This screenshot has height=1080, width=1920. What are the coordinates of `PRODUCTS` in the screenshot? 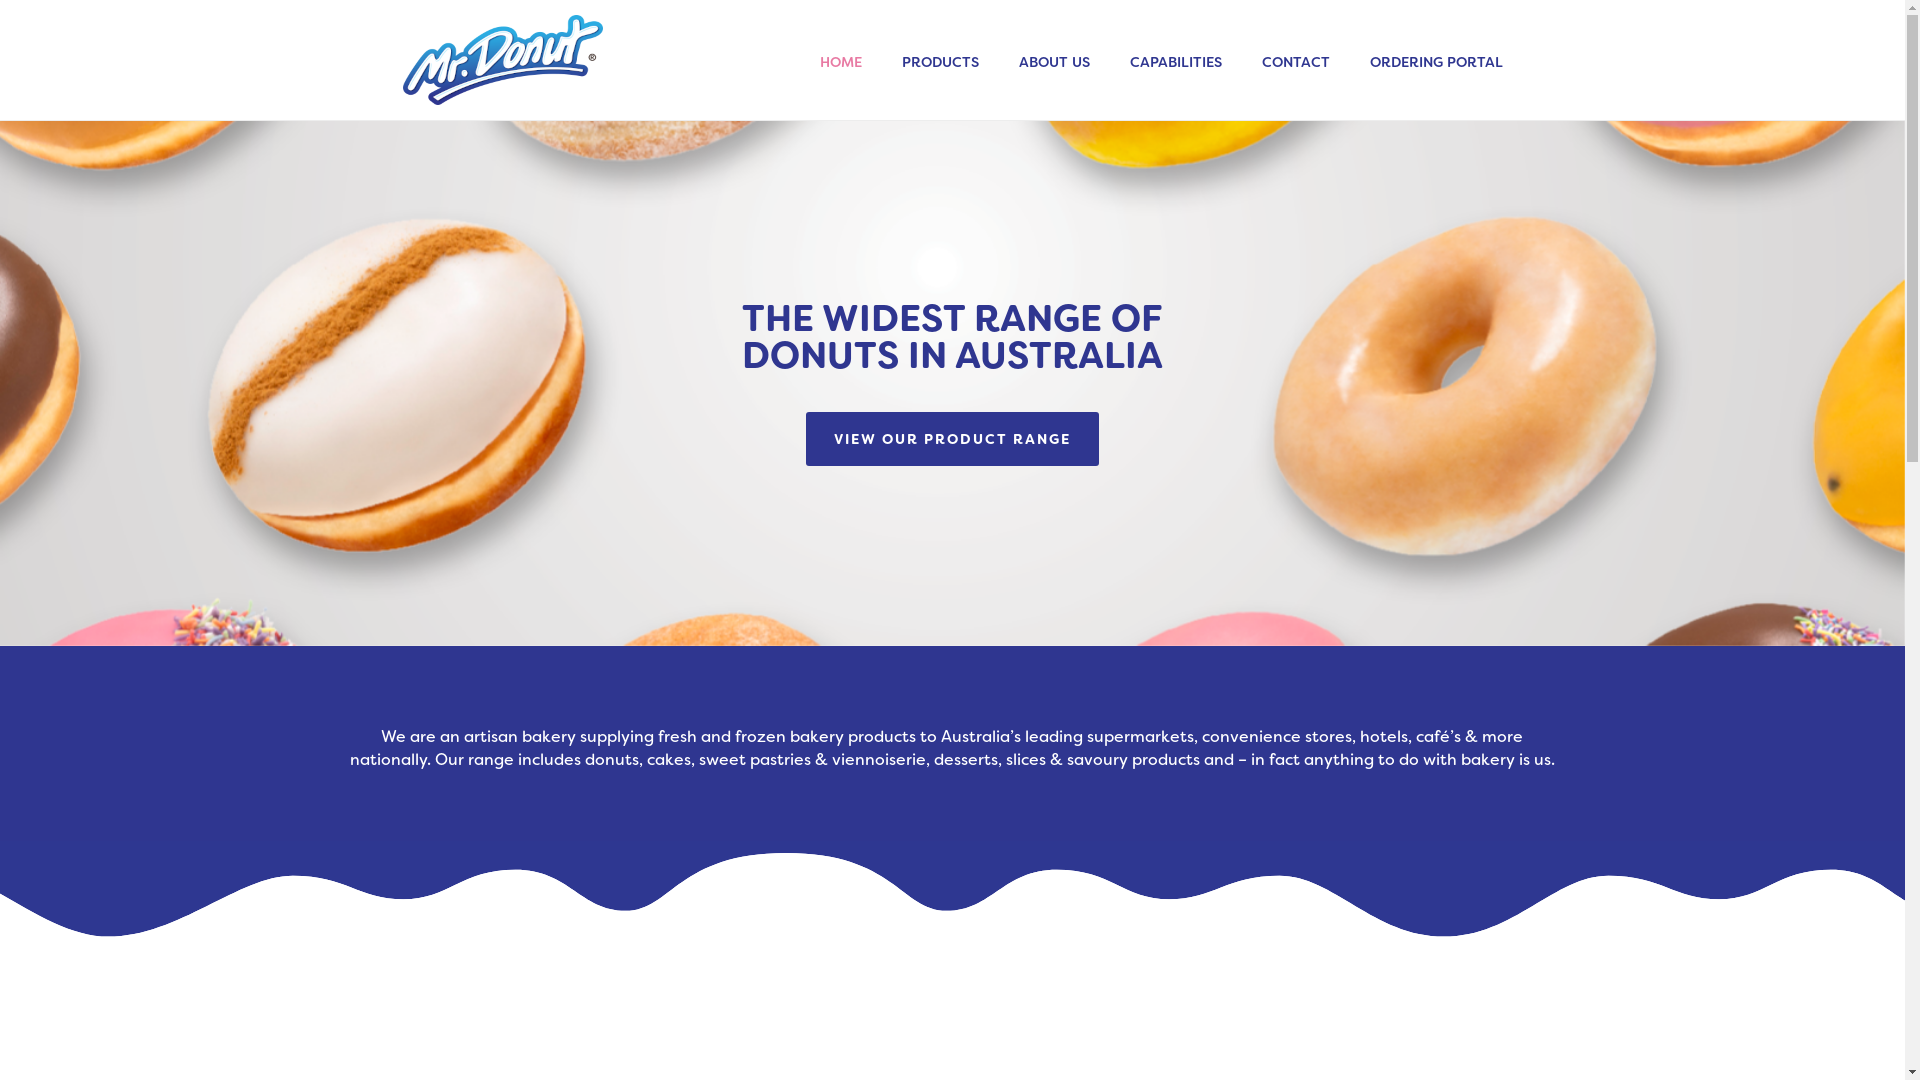 It's located at (940, 60).